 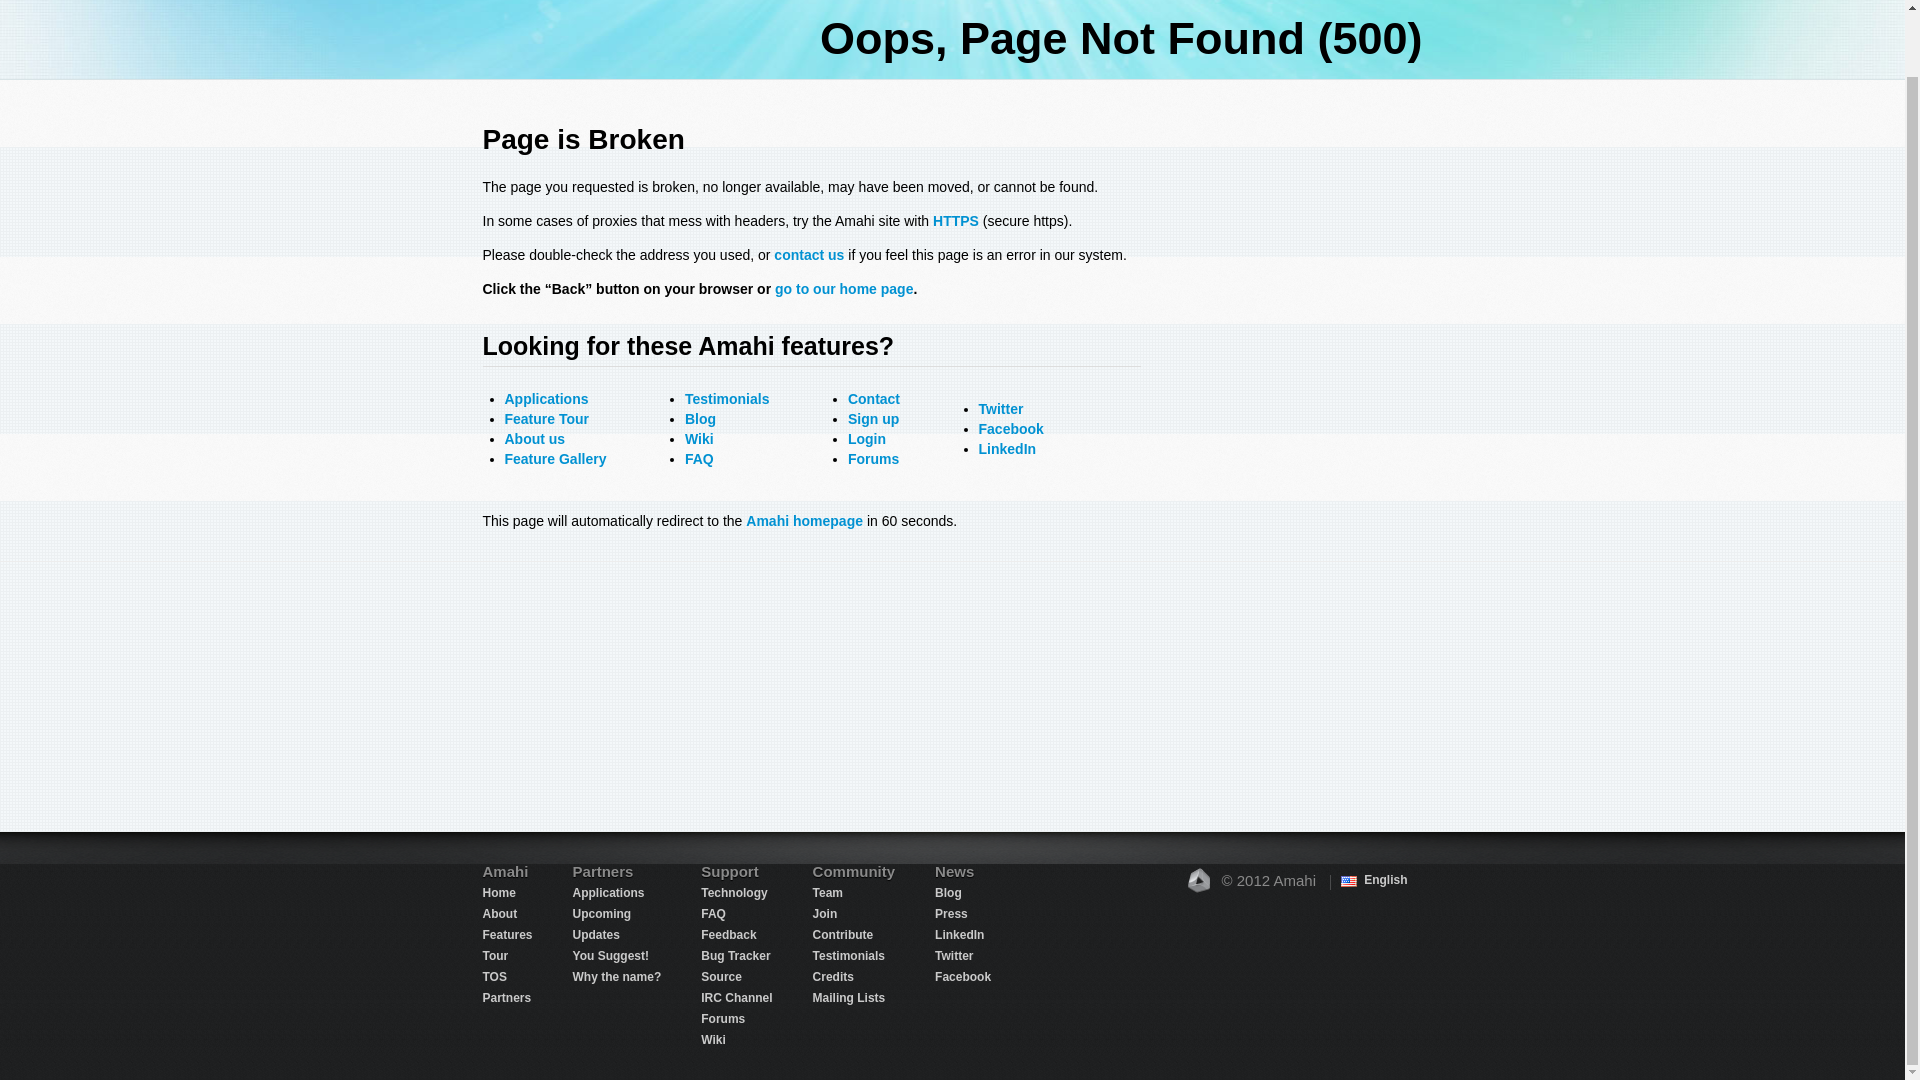 I want to click on Twitter, so click(x=1001, y=408).